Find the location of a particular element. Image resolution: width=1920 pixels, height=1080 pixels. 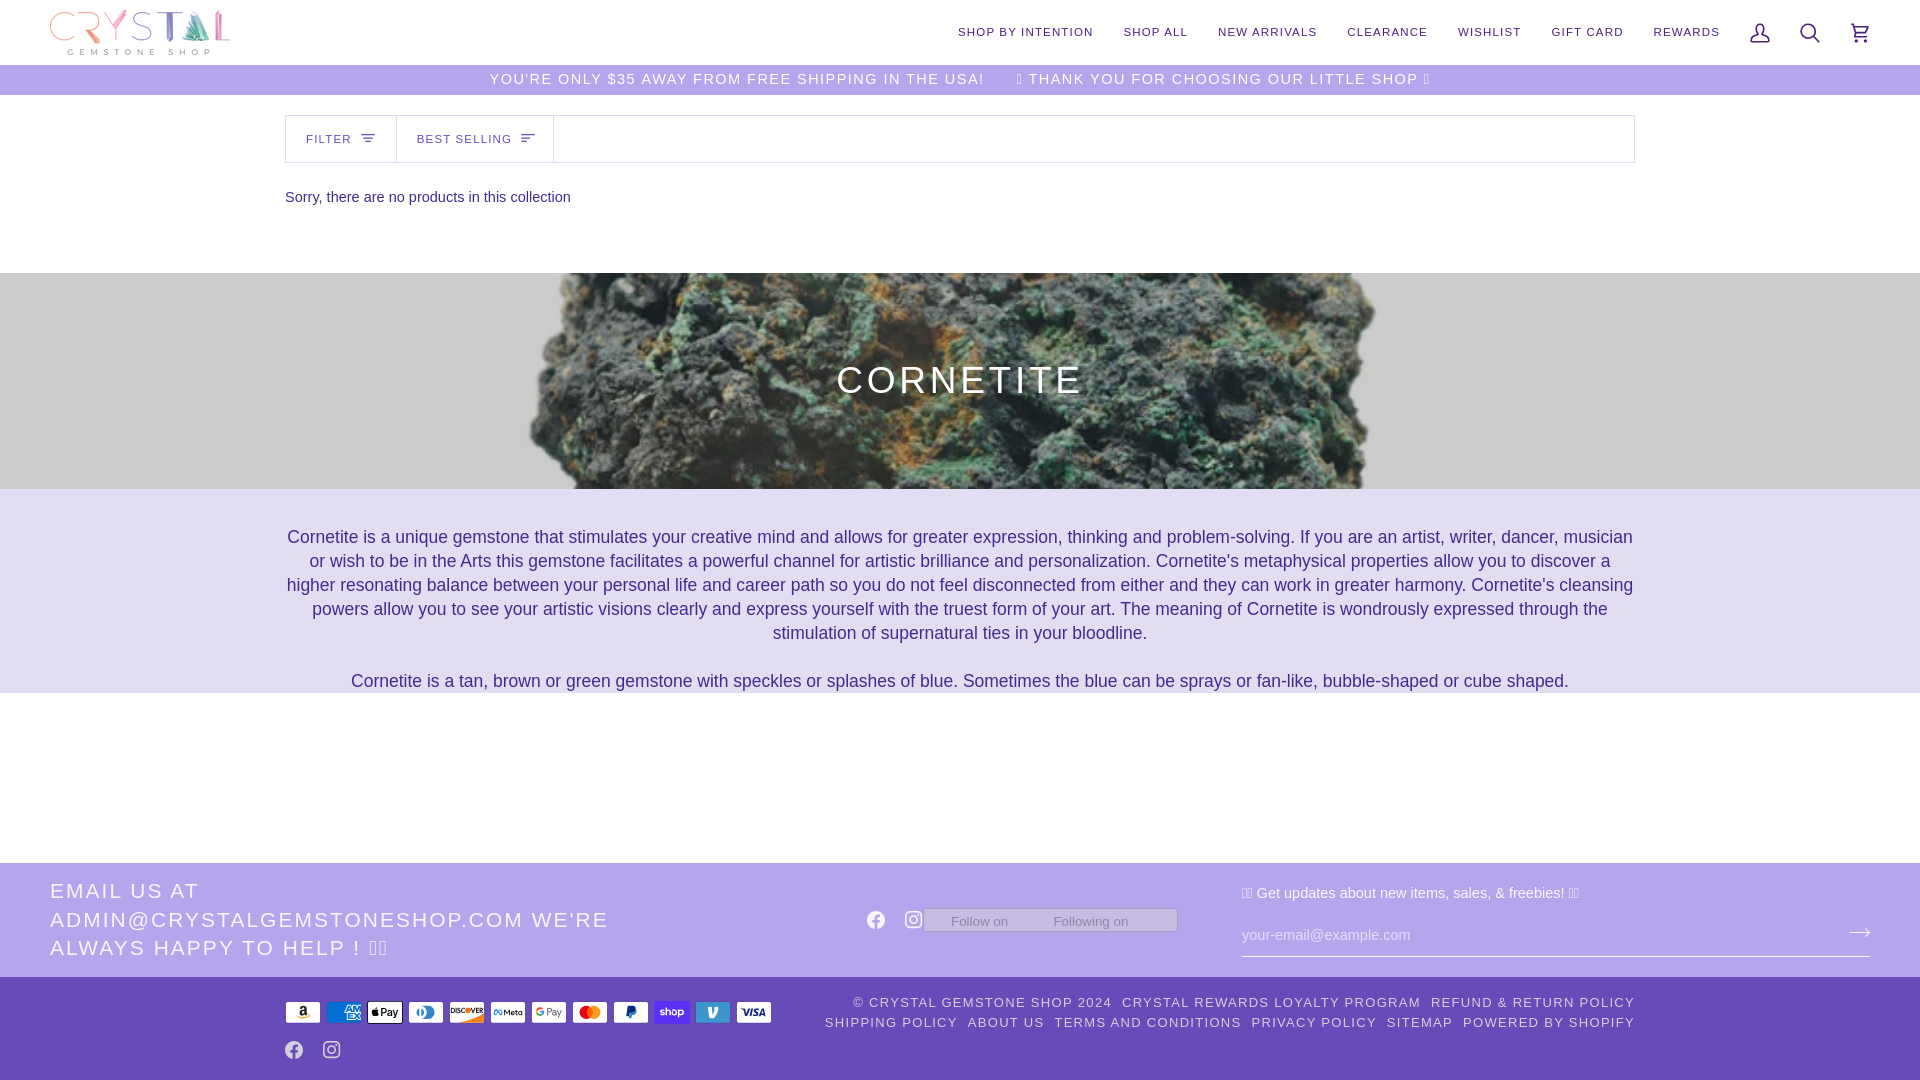

PAYPAL is located at coordinates (630, 1012).